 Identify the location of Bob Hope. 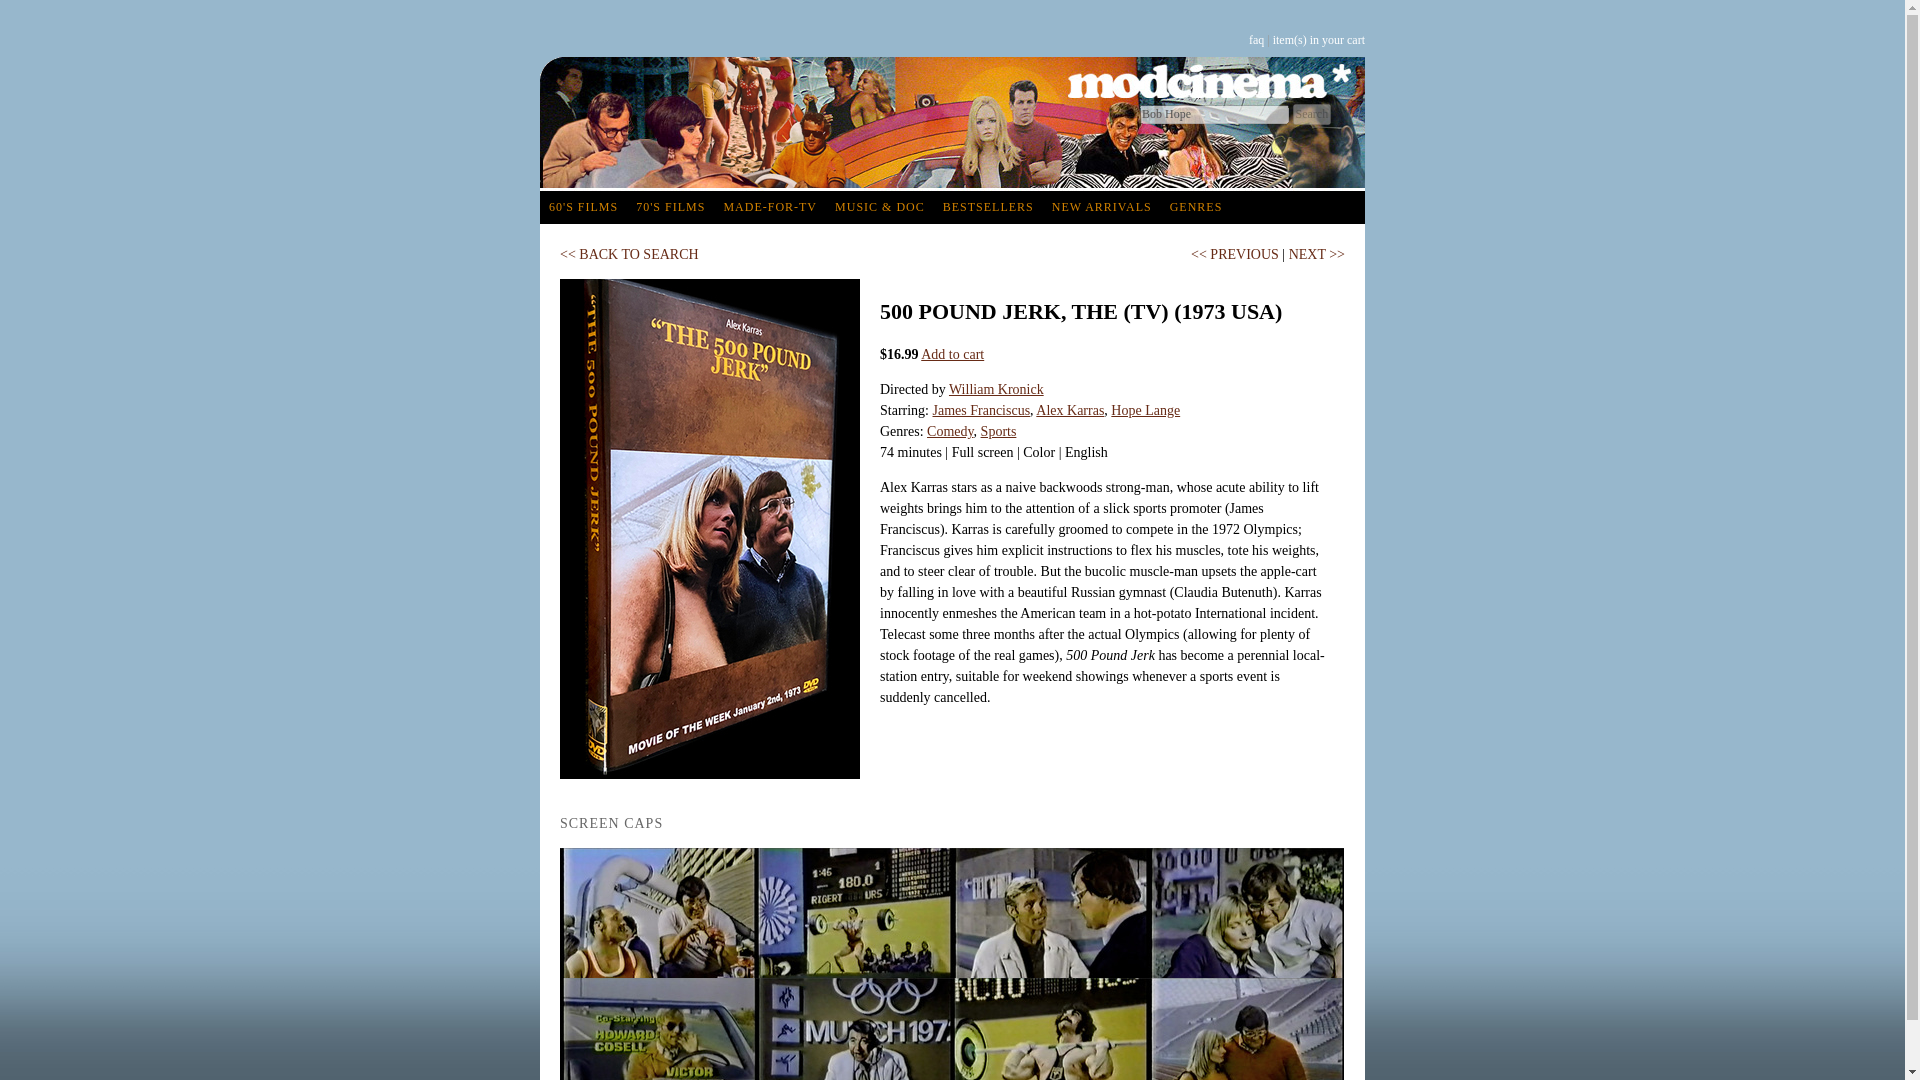
(1214, 114).